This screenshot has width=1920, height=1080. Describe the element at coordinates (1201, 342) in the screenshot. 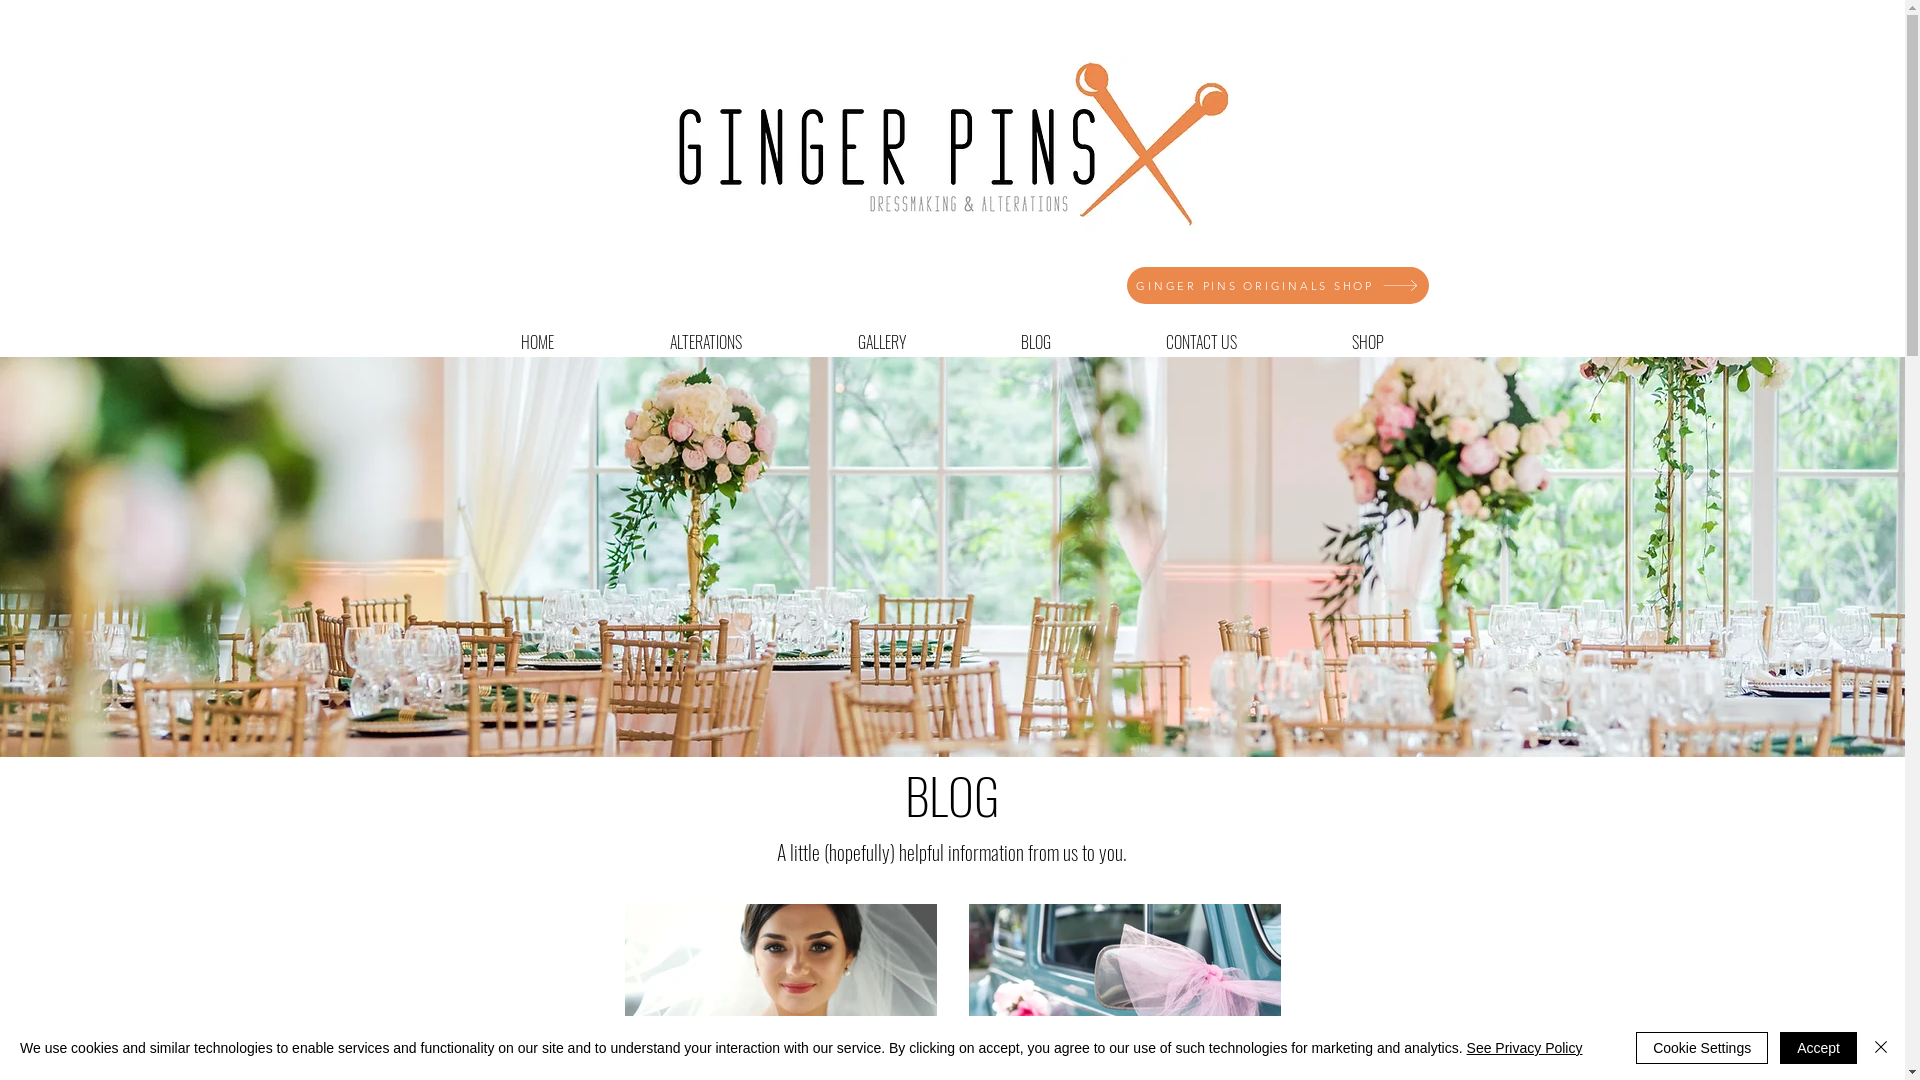

I see `CONTACT US` at that location.